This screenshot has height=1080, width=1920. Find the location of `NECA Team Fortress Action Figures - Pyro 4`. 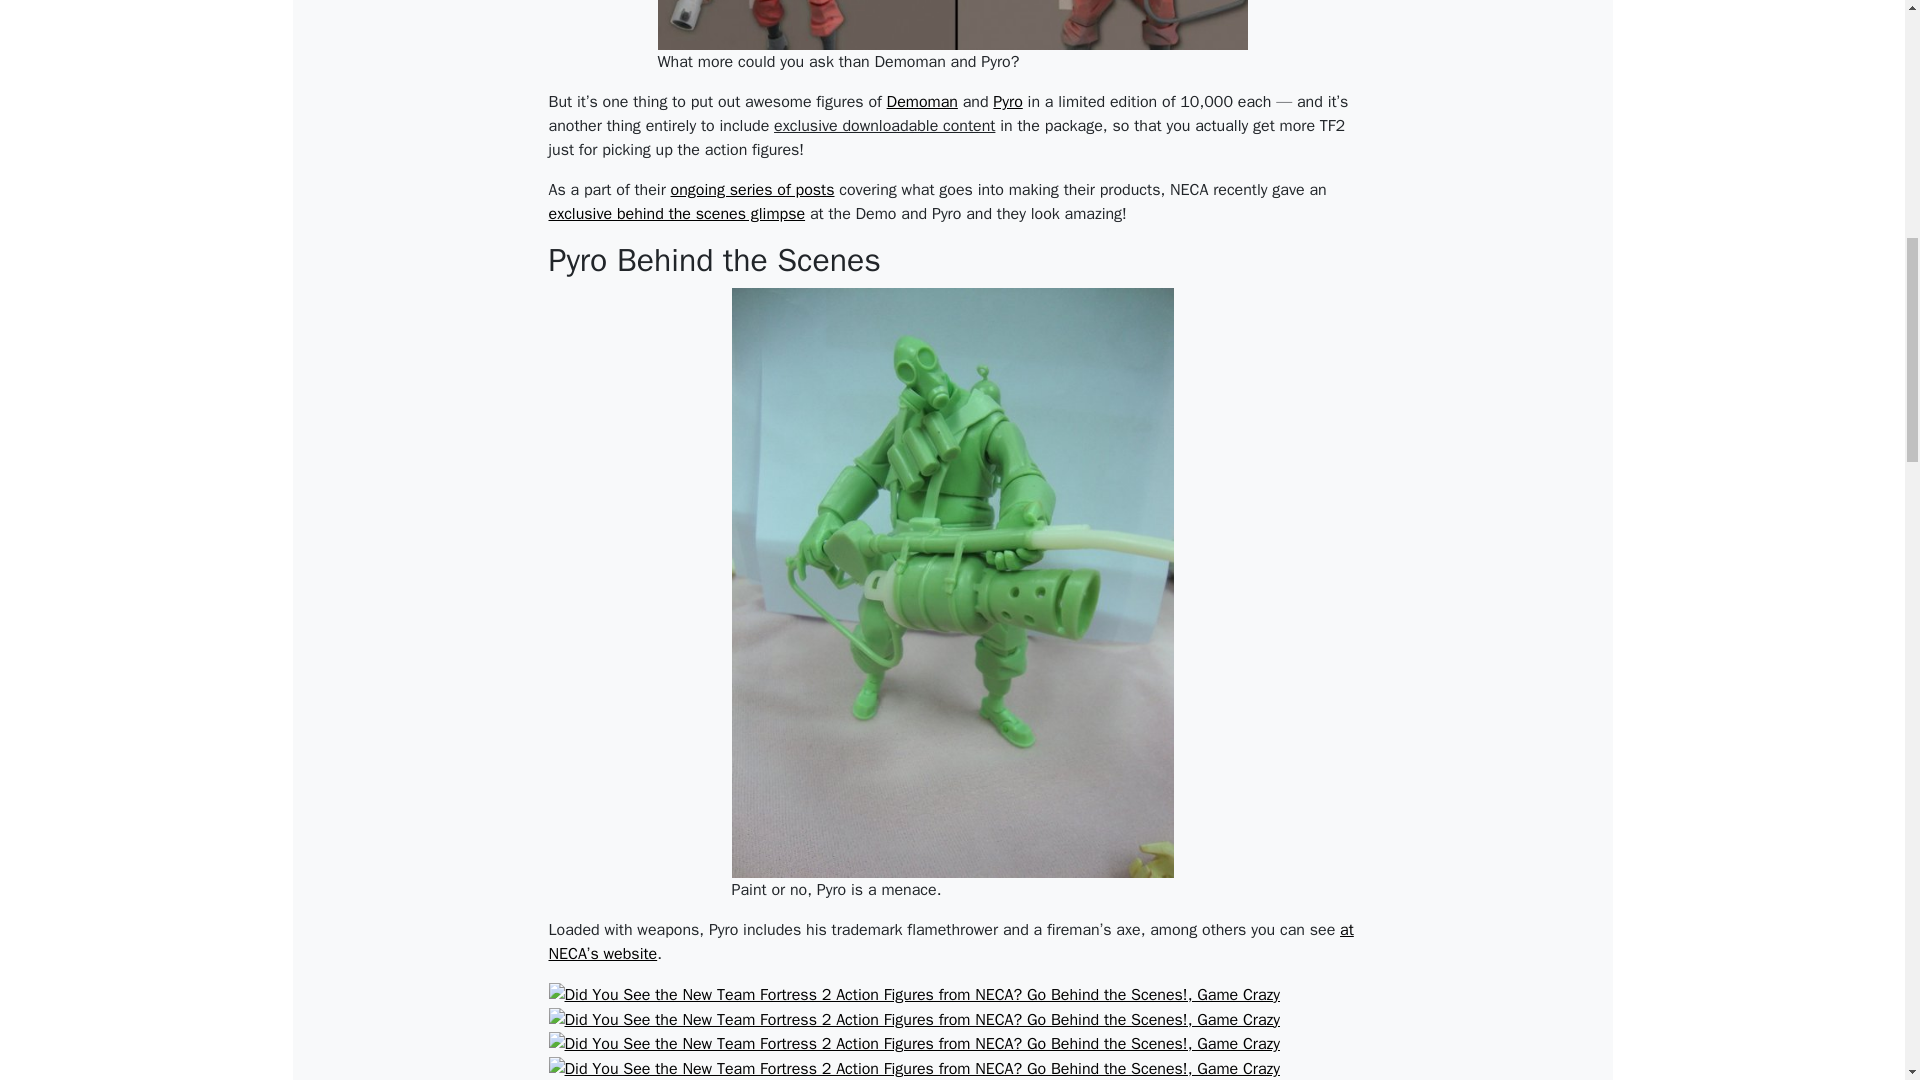

NECA Team Fortress Action Figures - Pyro 4 is located at coordinates (914, 1020).